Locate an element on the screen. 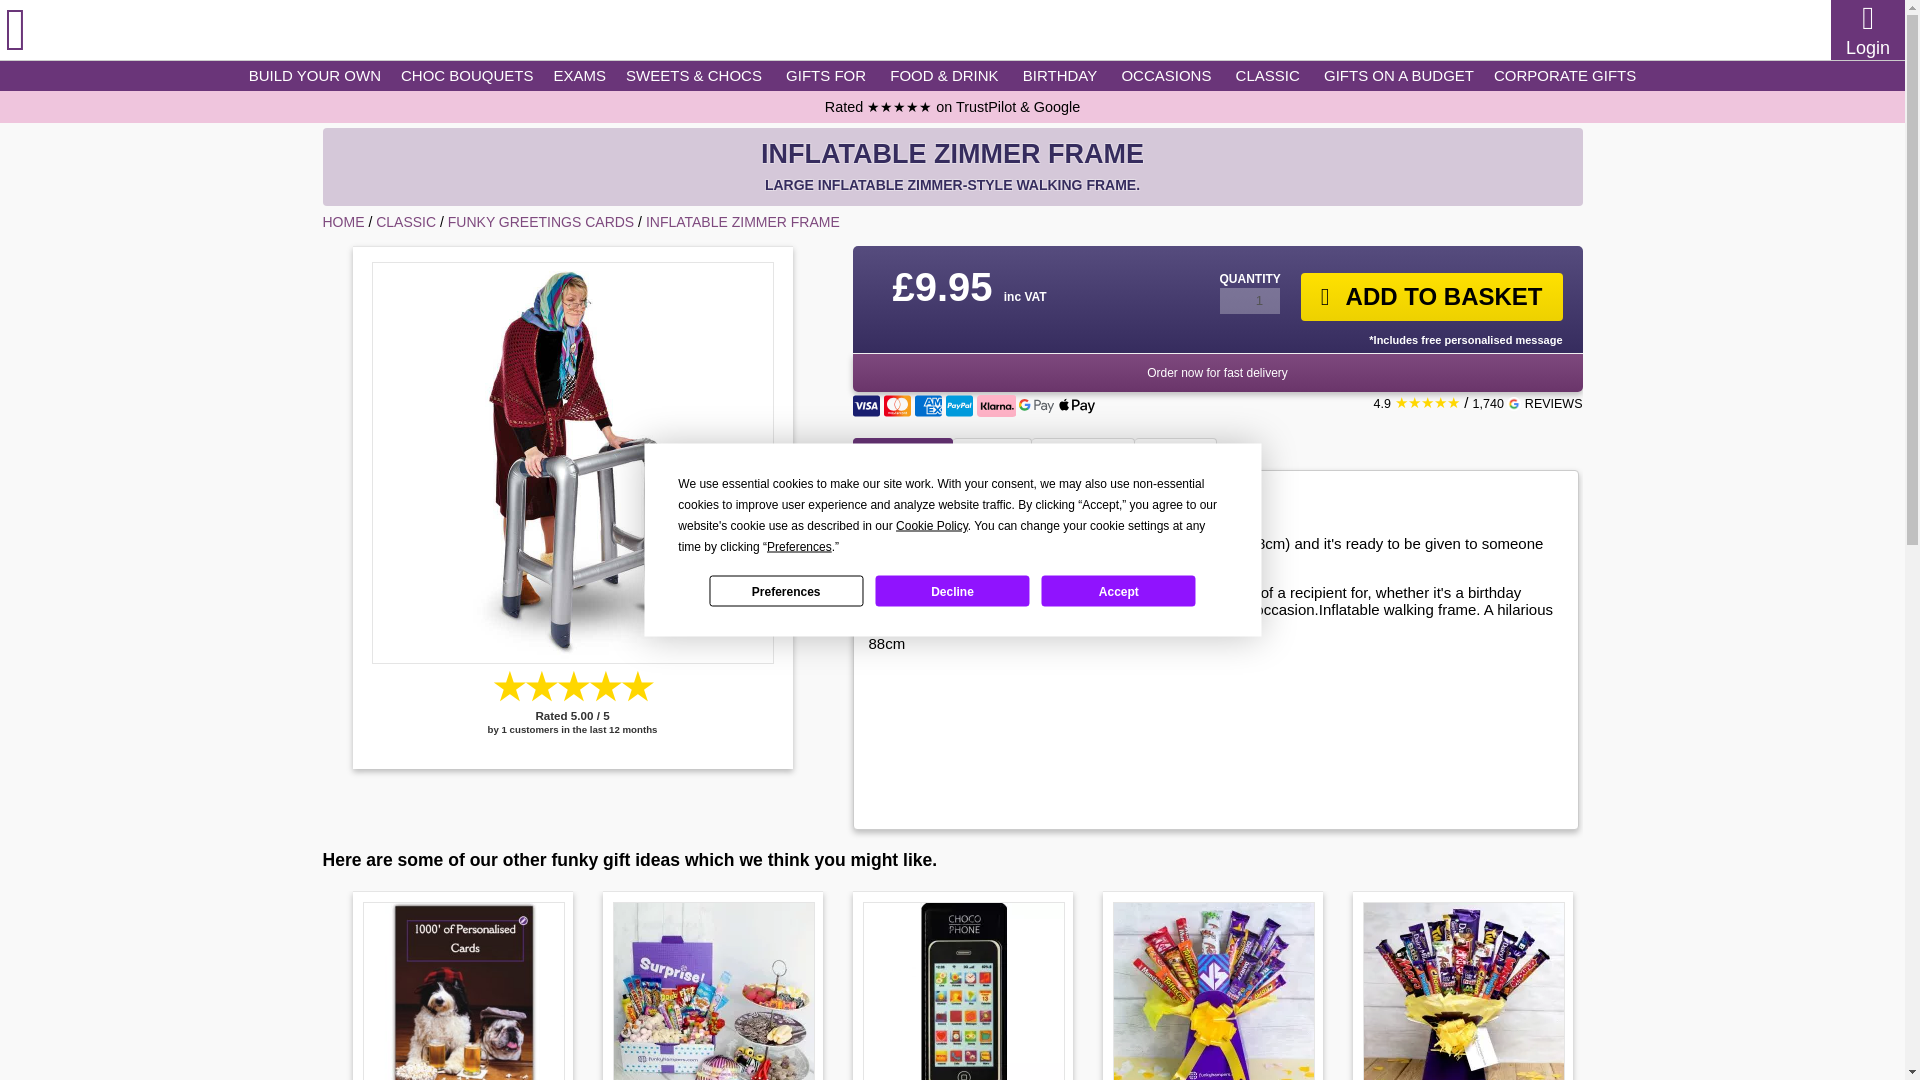 The height and width of the screenshot is (1080, 1920). Accept is located at coordinates (1119, 590).